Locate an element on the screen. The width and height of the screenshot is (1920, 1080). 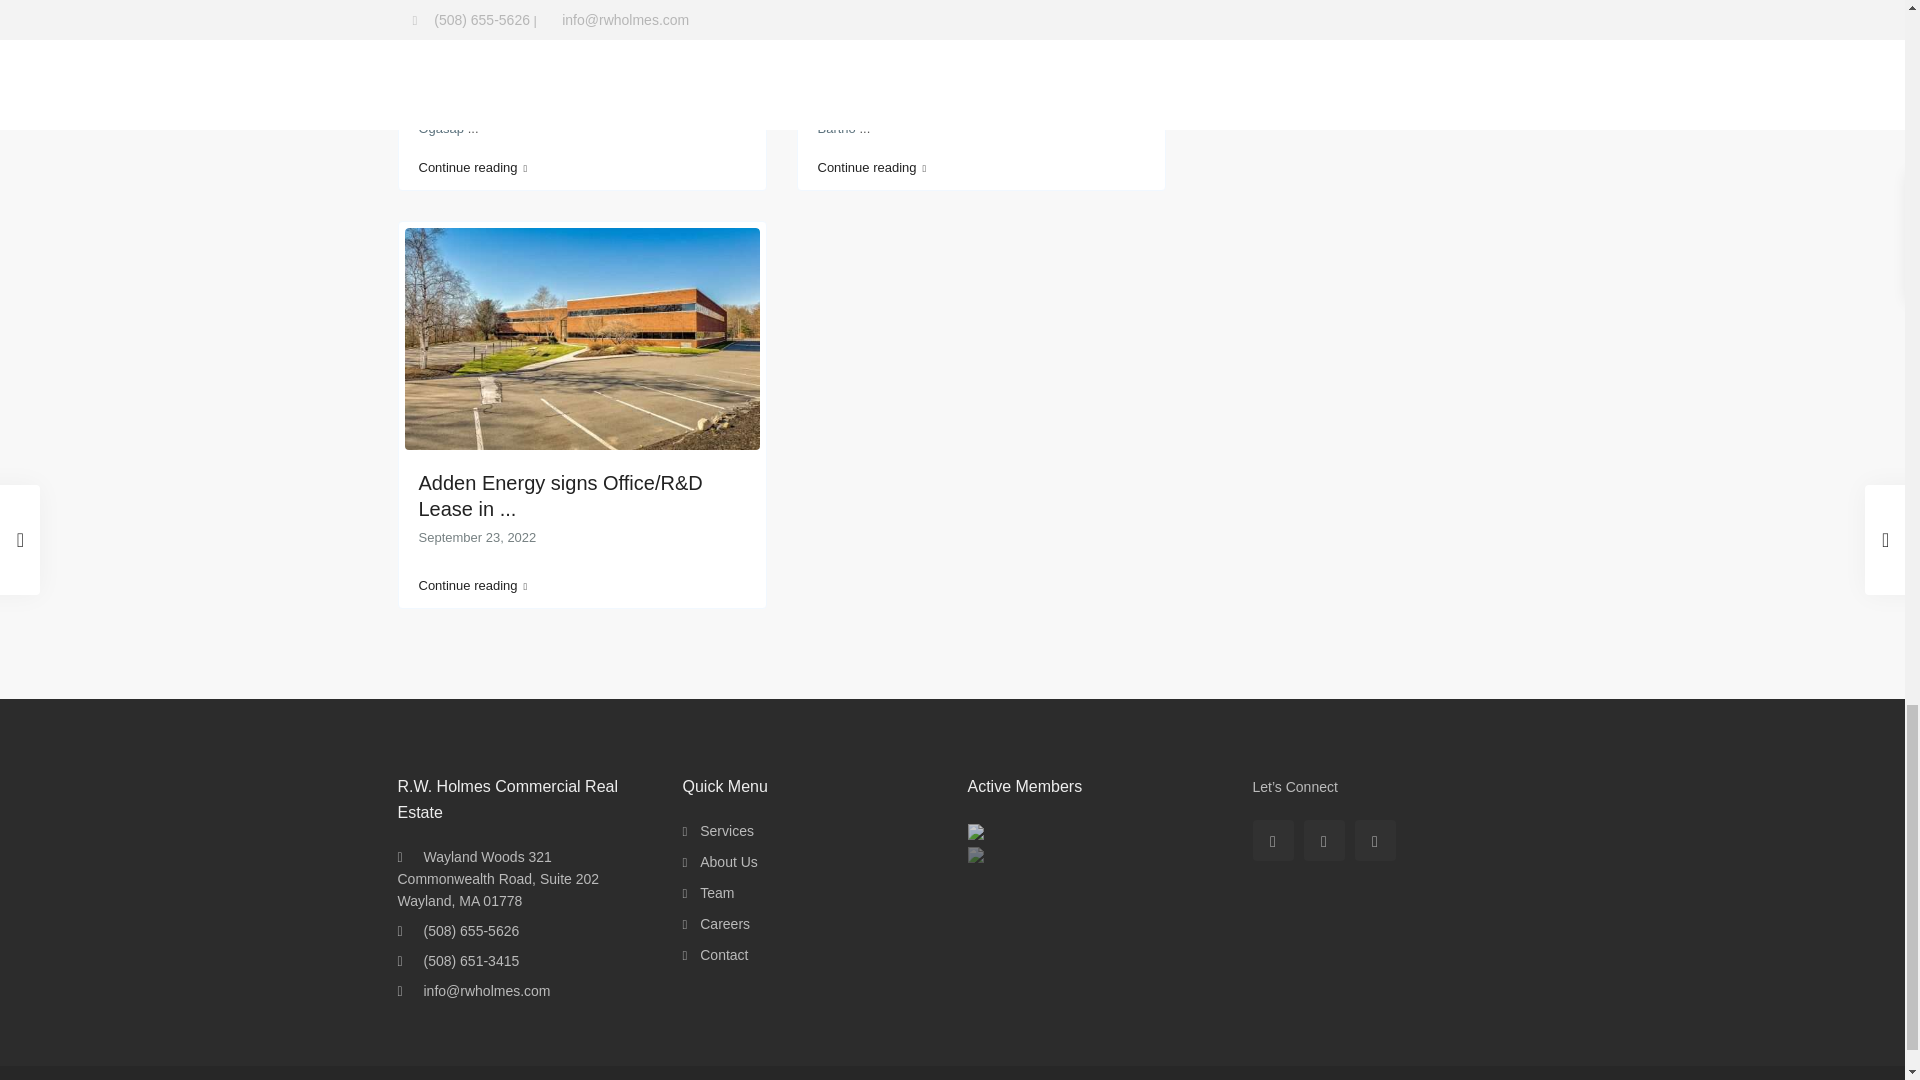
Services is located at coordinates (727, 830).